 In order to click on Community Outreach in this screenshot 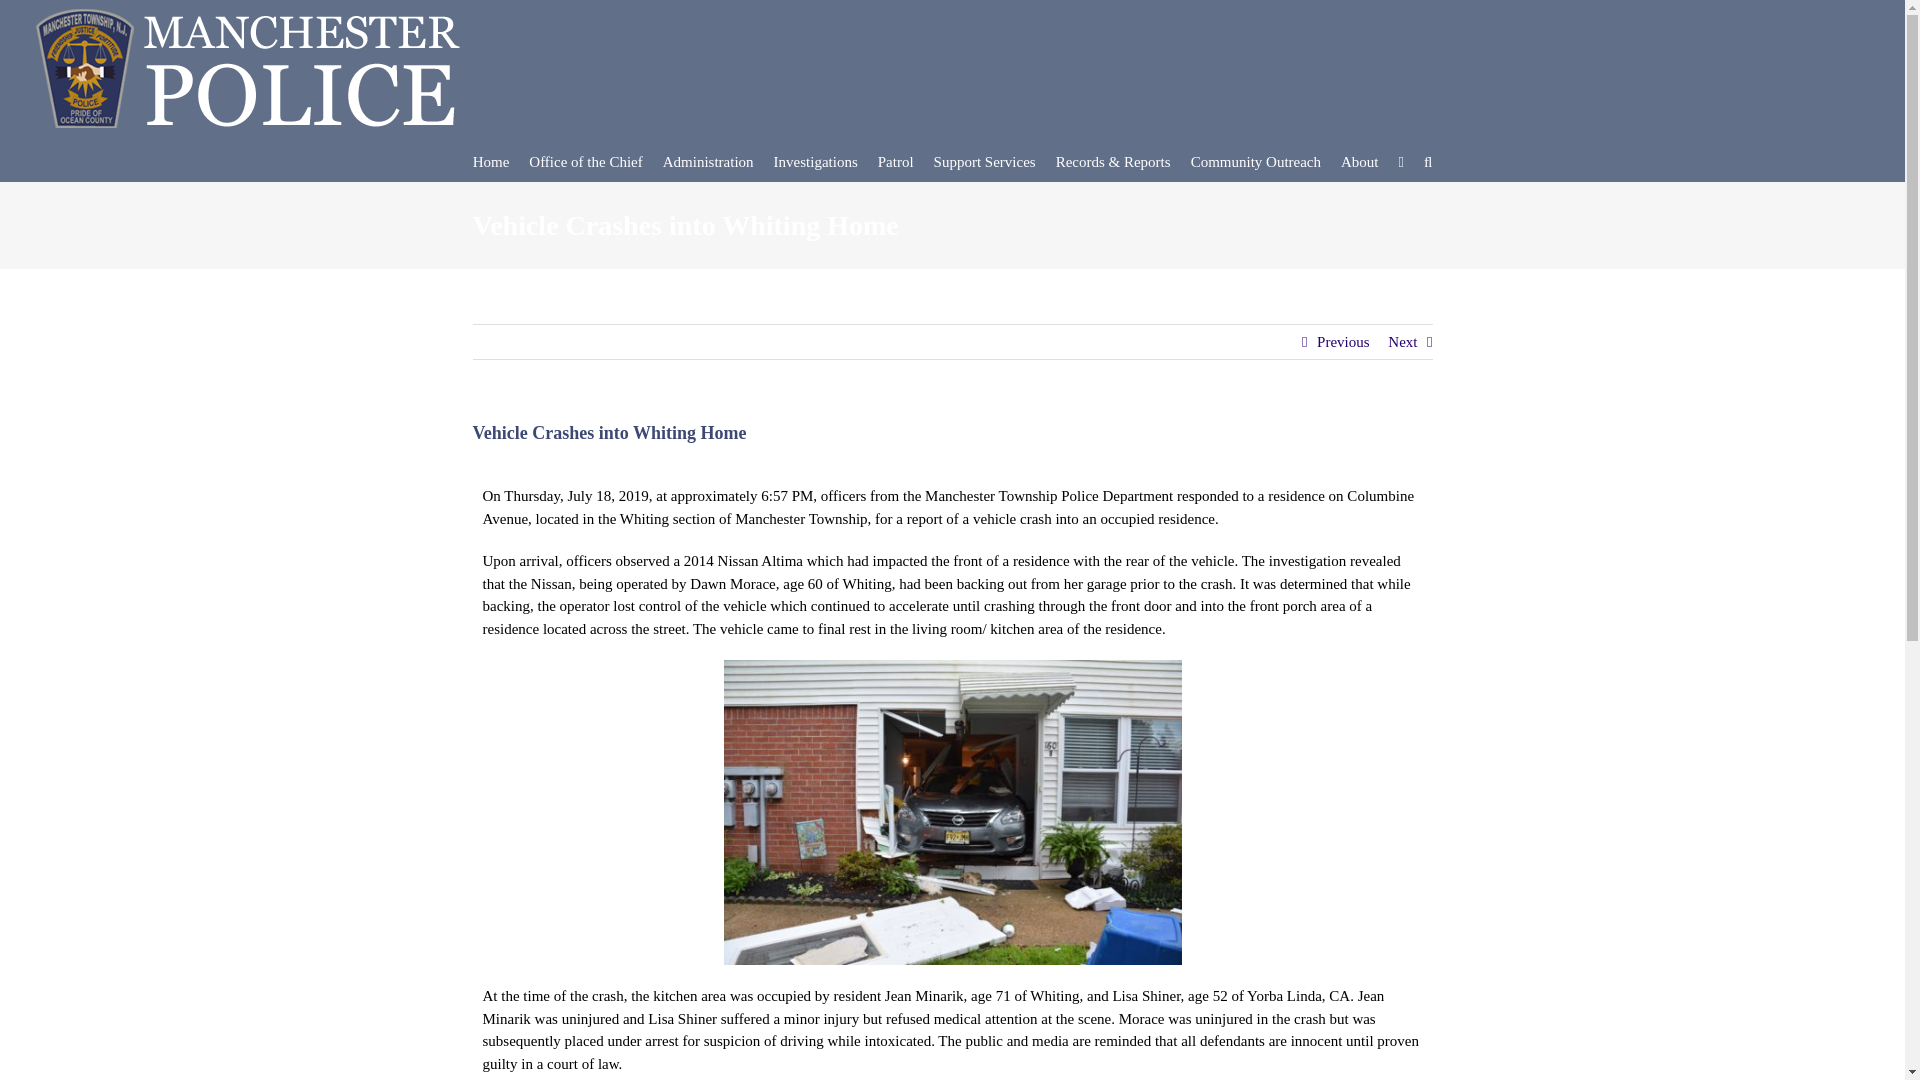, I will do `click(1255, 161)`.